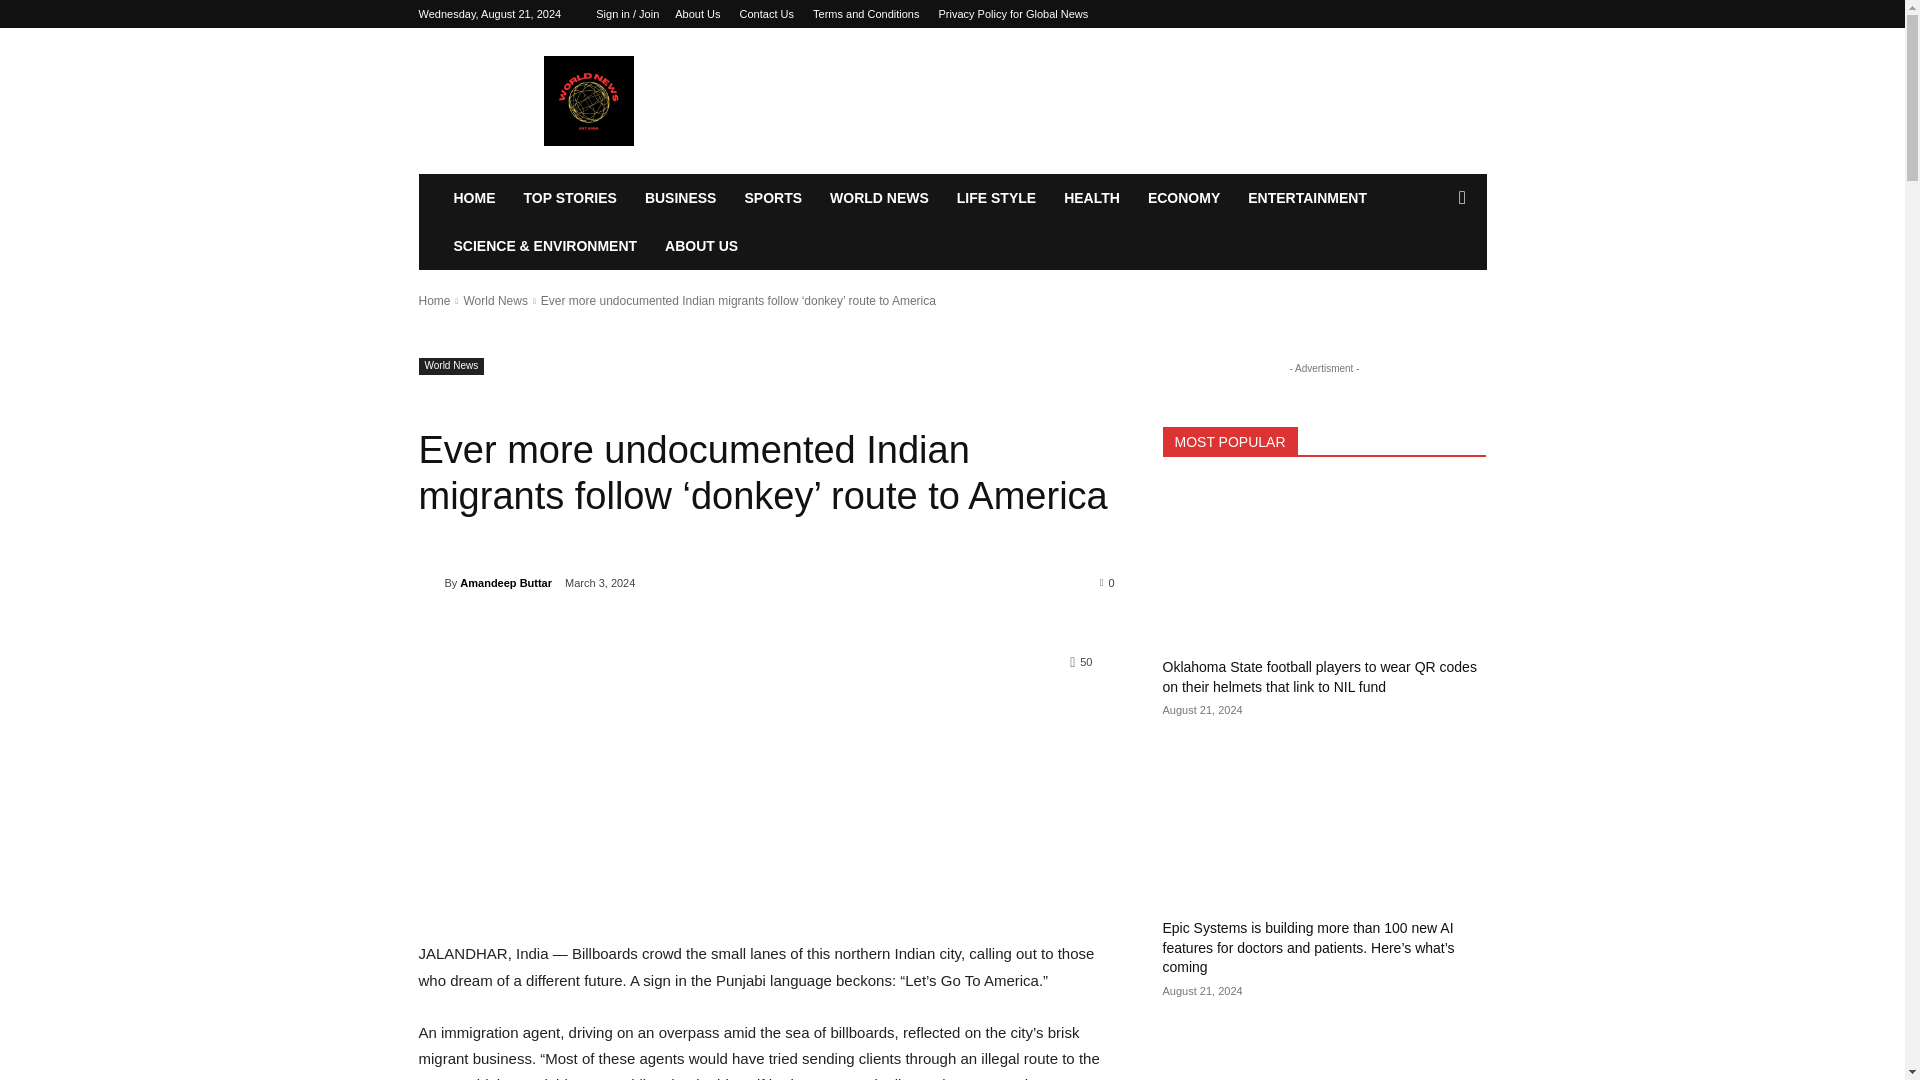 The width and height of the screenshot is (1920, 1080). What do you see at coordinates (570, 198) in the screenshot?
I see `TOP STORIES` at bounding box center [570, 198].